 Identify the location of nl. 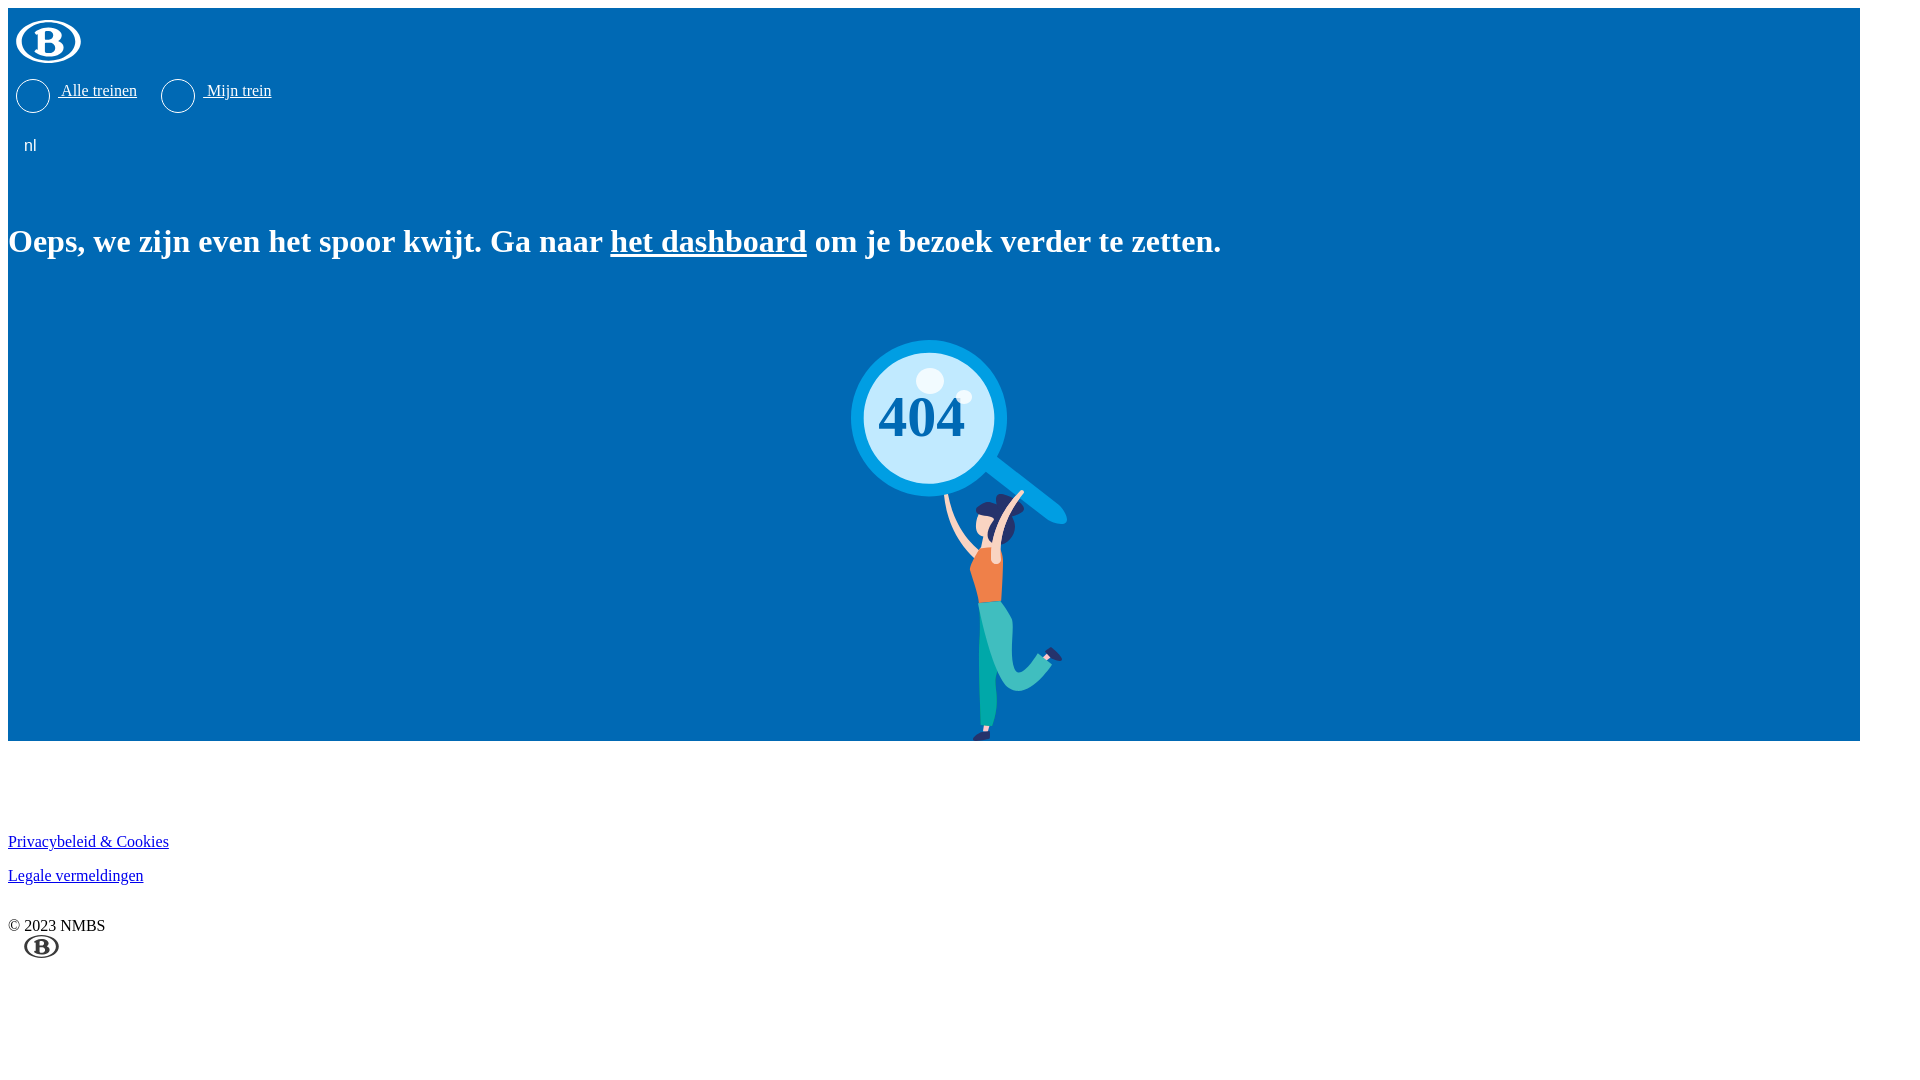
(34, 146).